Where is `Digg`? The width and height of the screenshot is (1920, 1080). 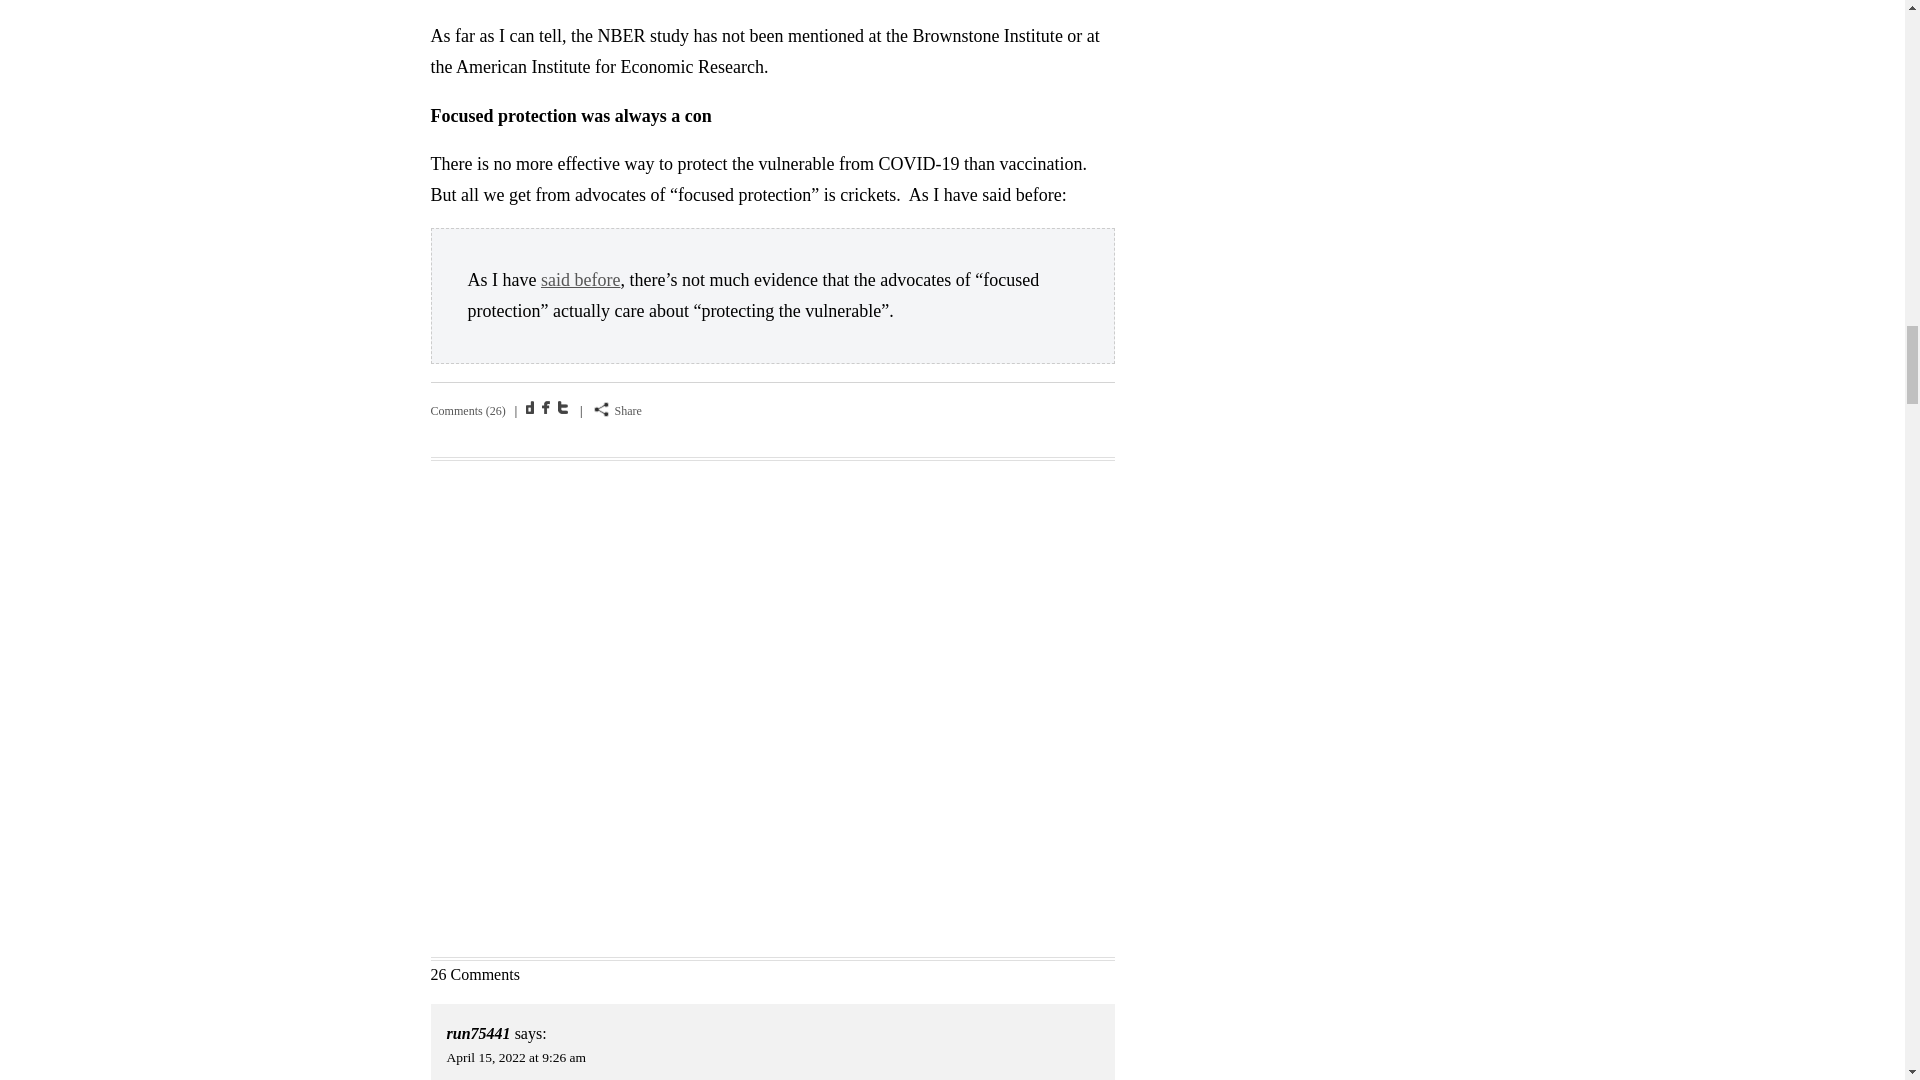 Digg is located at coordinates (532, 406).